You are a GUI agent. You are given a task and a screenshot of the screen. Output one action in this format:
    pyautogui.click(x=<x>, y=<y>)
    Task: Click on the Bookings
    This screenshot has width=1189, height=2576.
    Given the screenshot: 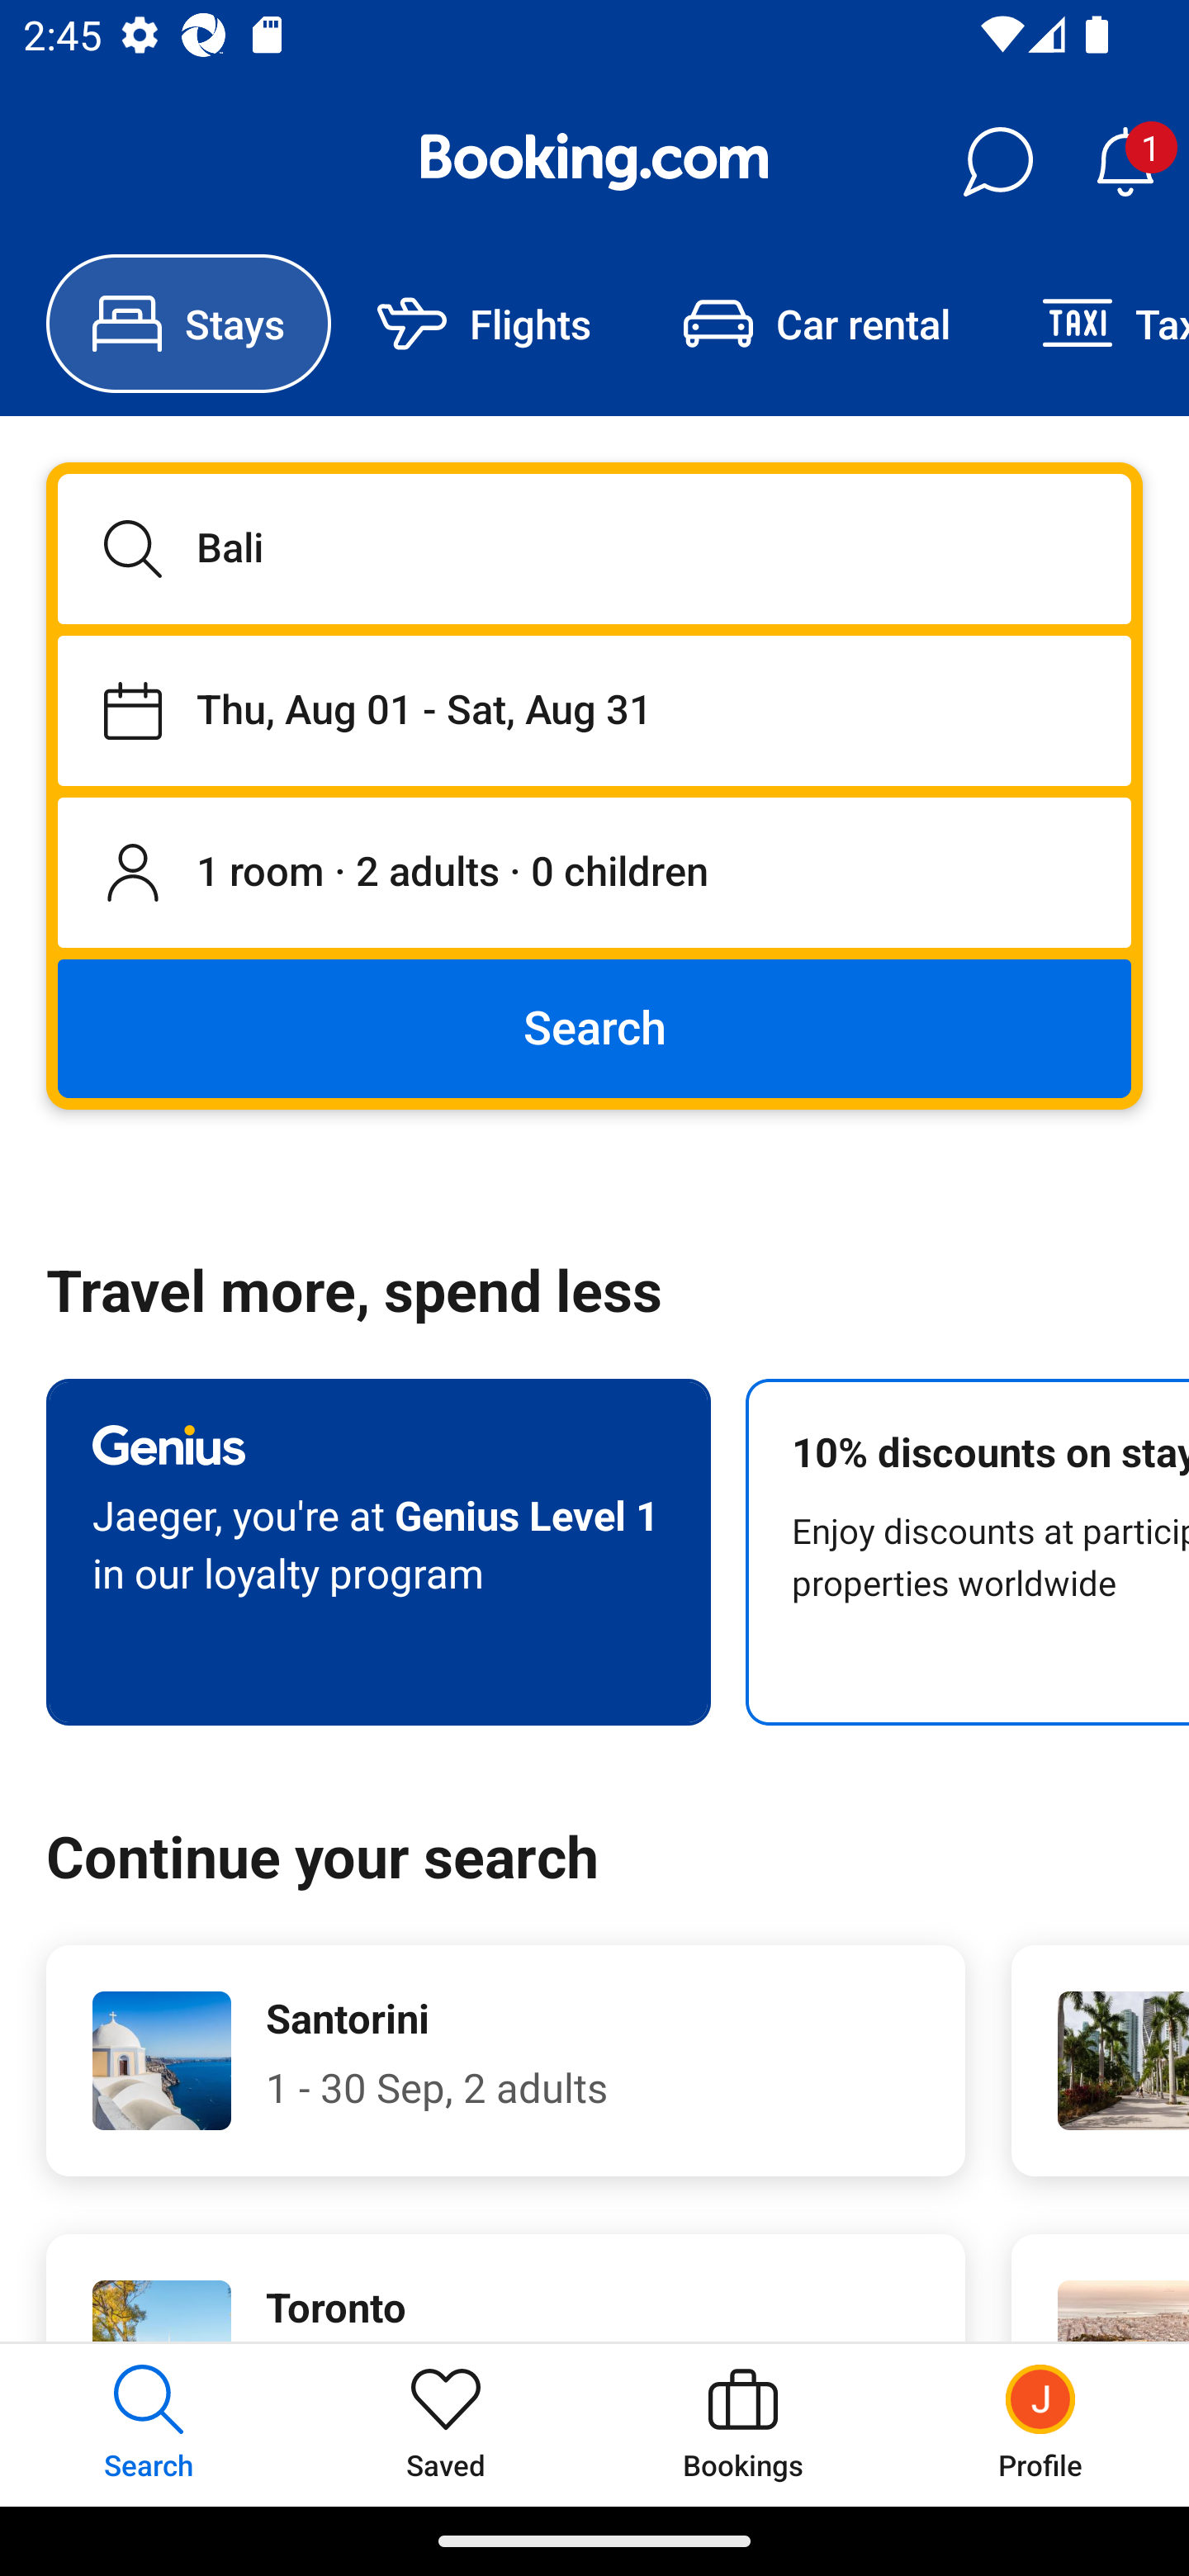 What is the action you would take?
    pyautogui.click(x=743, y=2424)
    